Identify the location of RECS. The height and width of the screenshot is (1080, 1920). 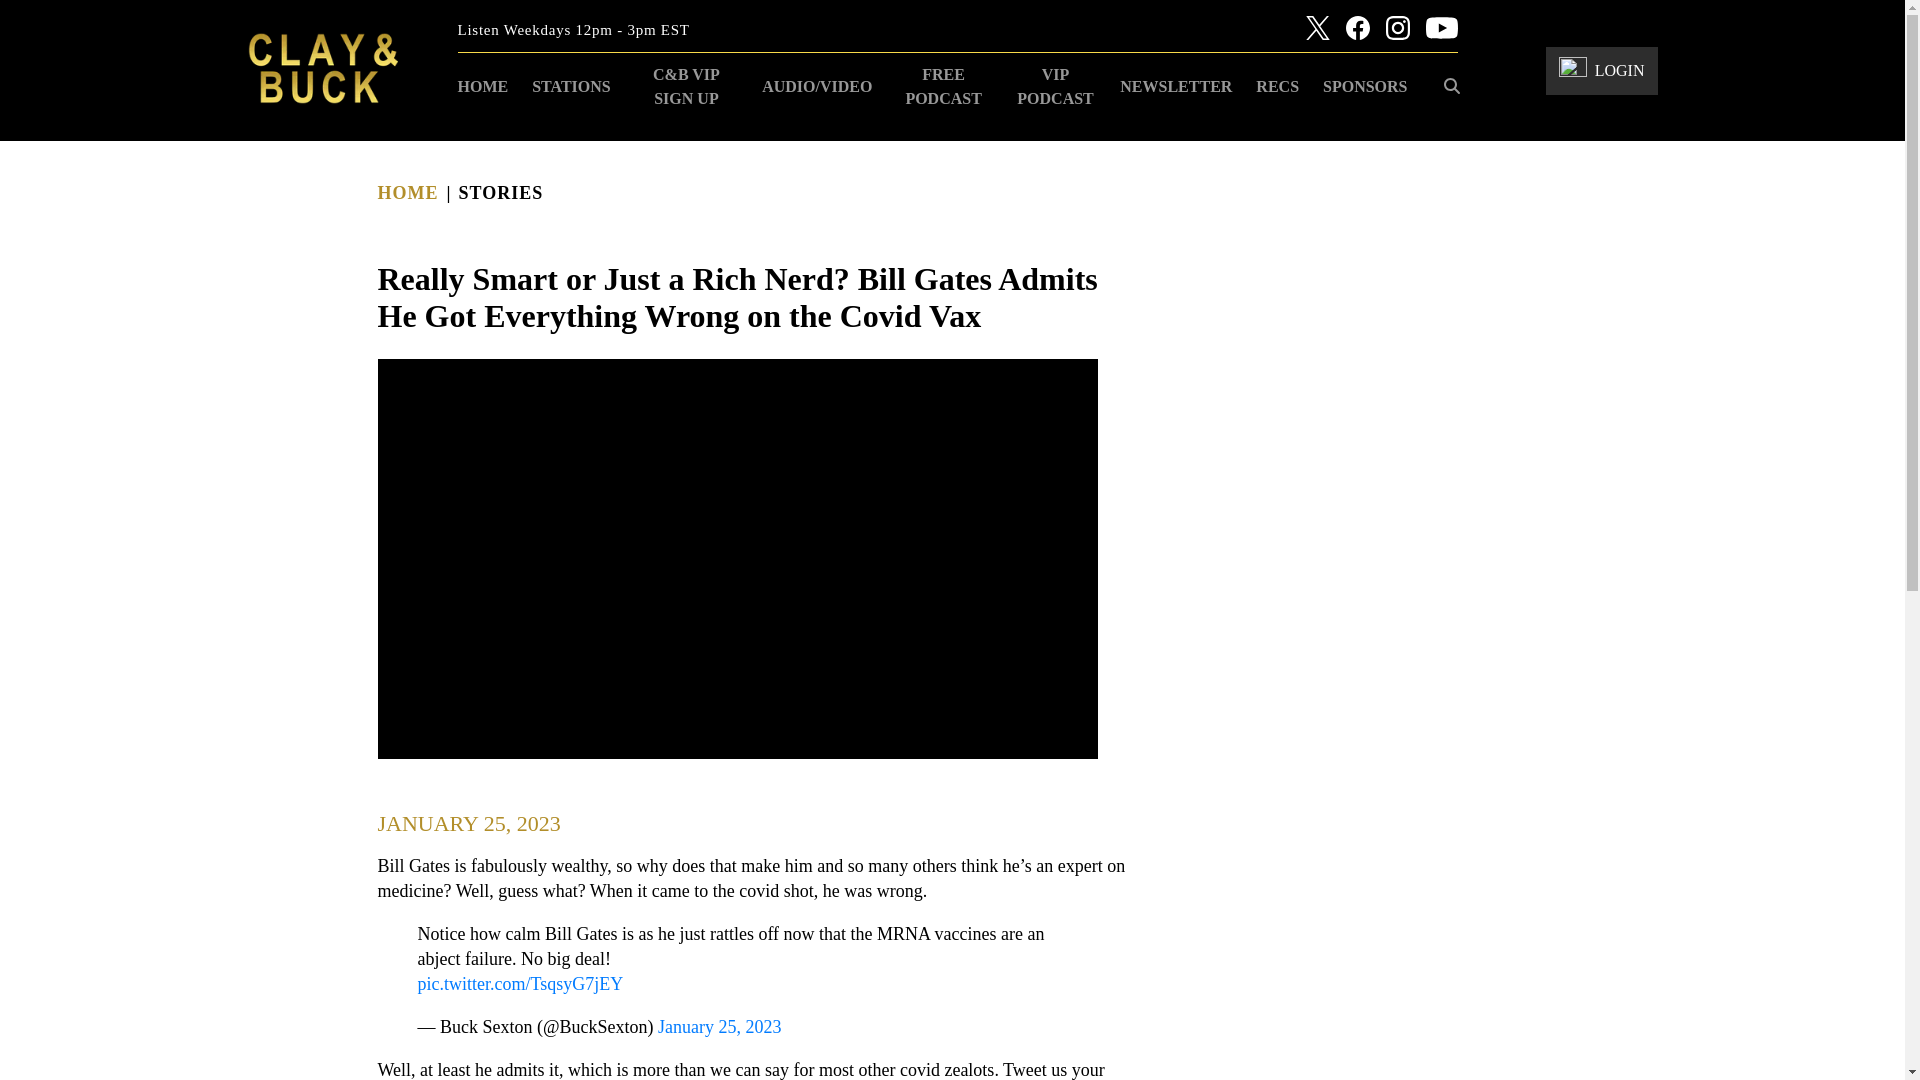
(1278, 86).